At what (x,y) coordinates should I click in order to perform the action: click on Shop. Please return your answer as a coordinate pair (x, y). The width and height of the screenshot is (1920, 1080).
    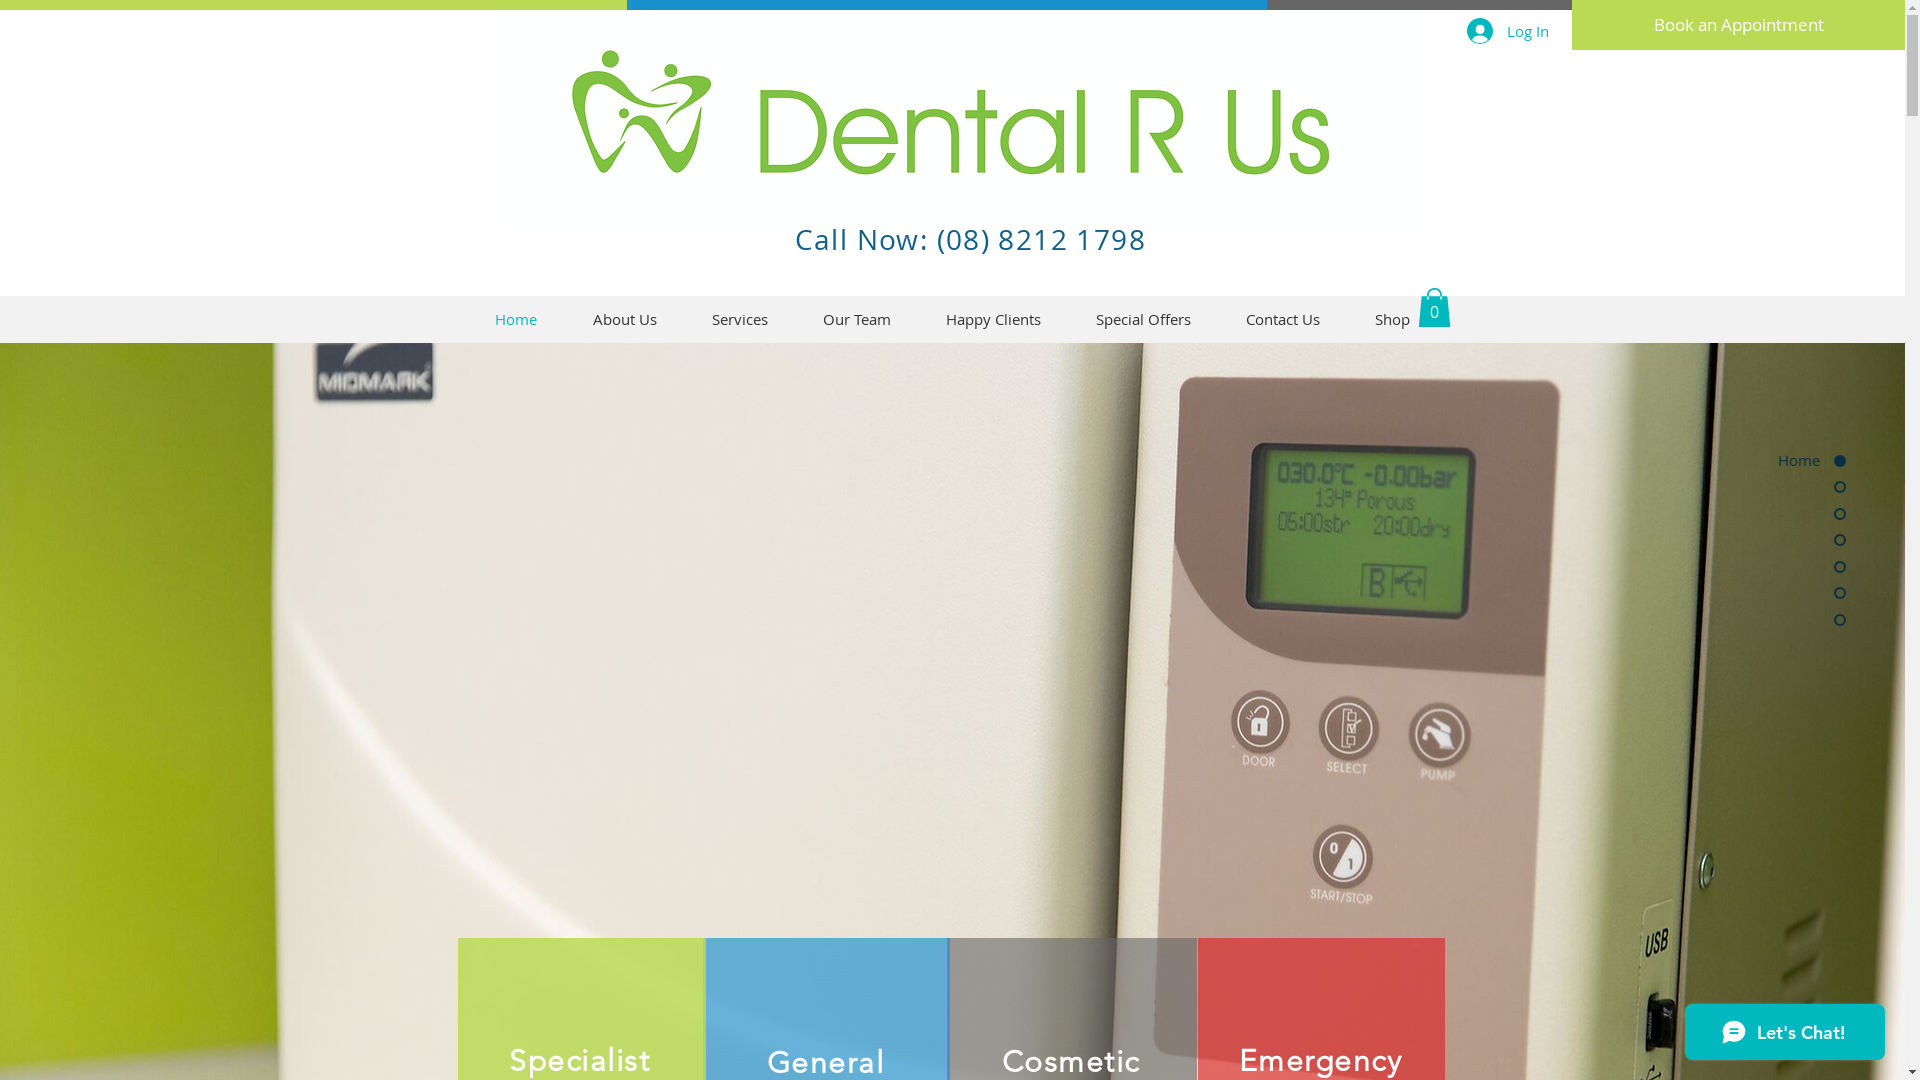
    Looking at the image, I should click on (1393, 320).